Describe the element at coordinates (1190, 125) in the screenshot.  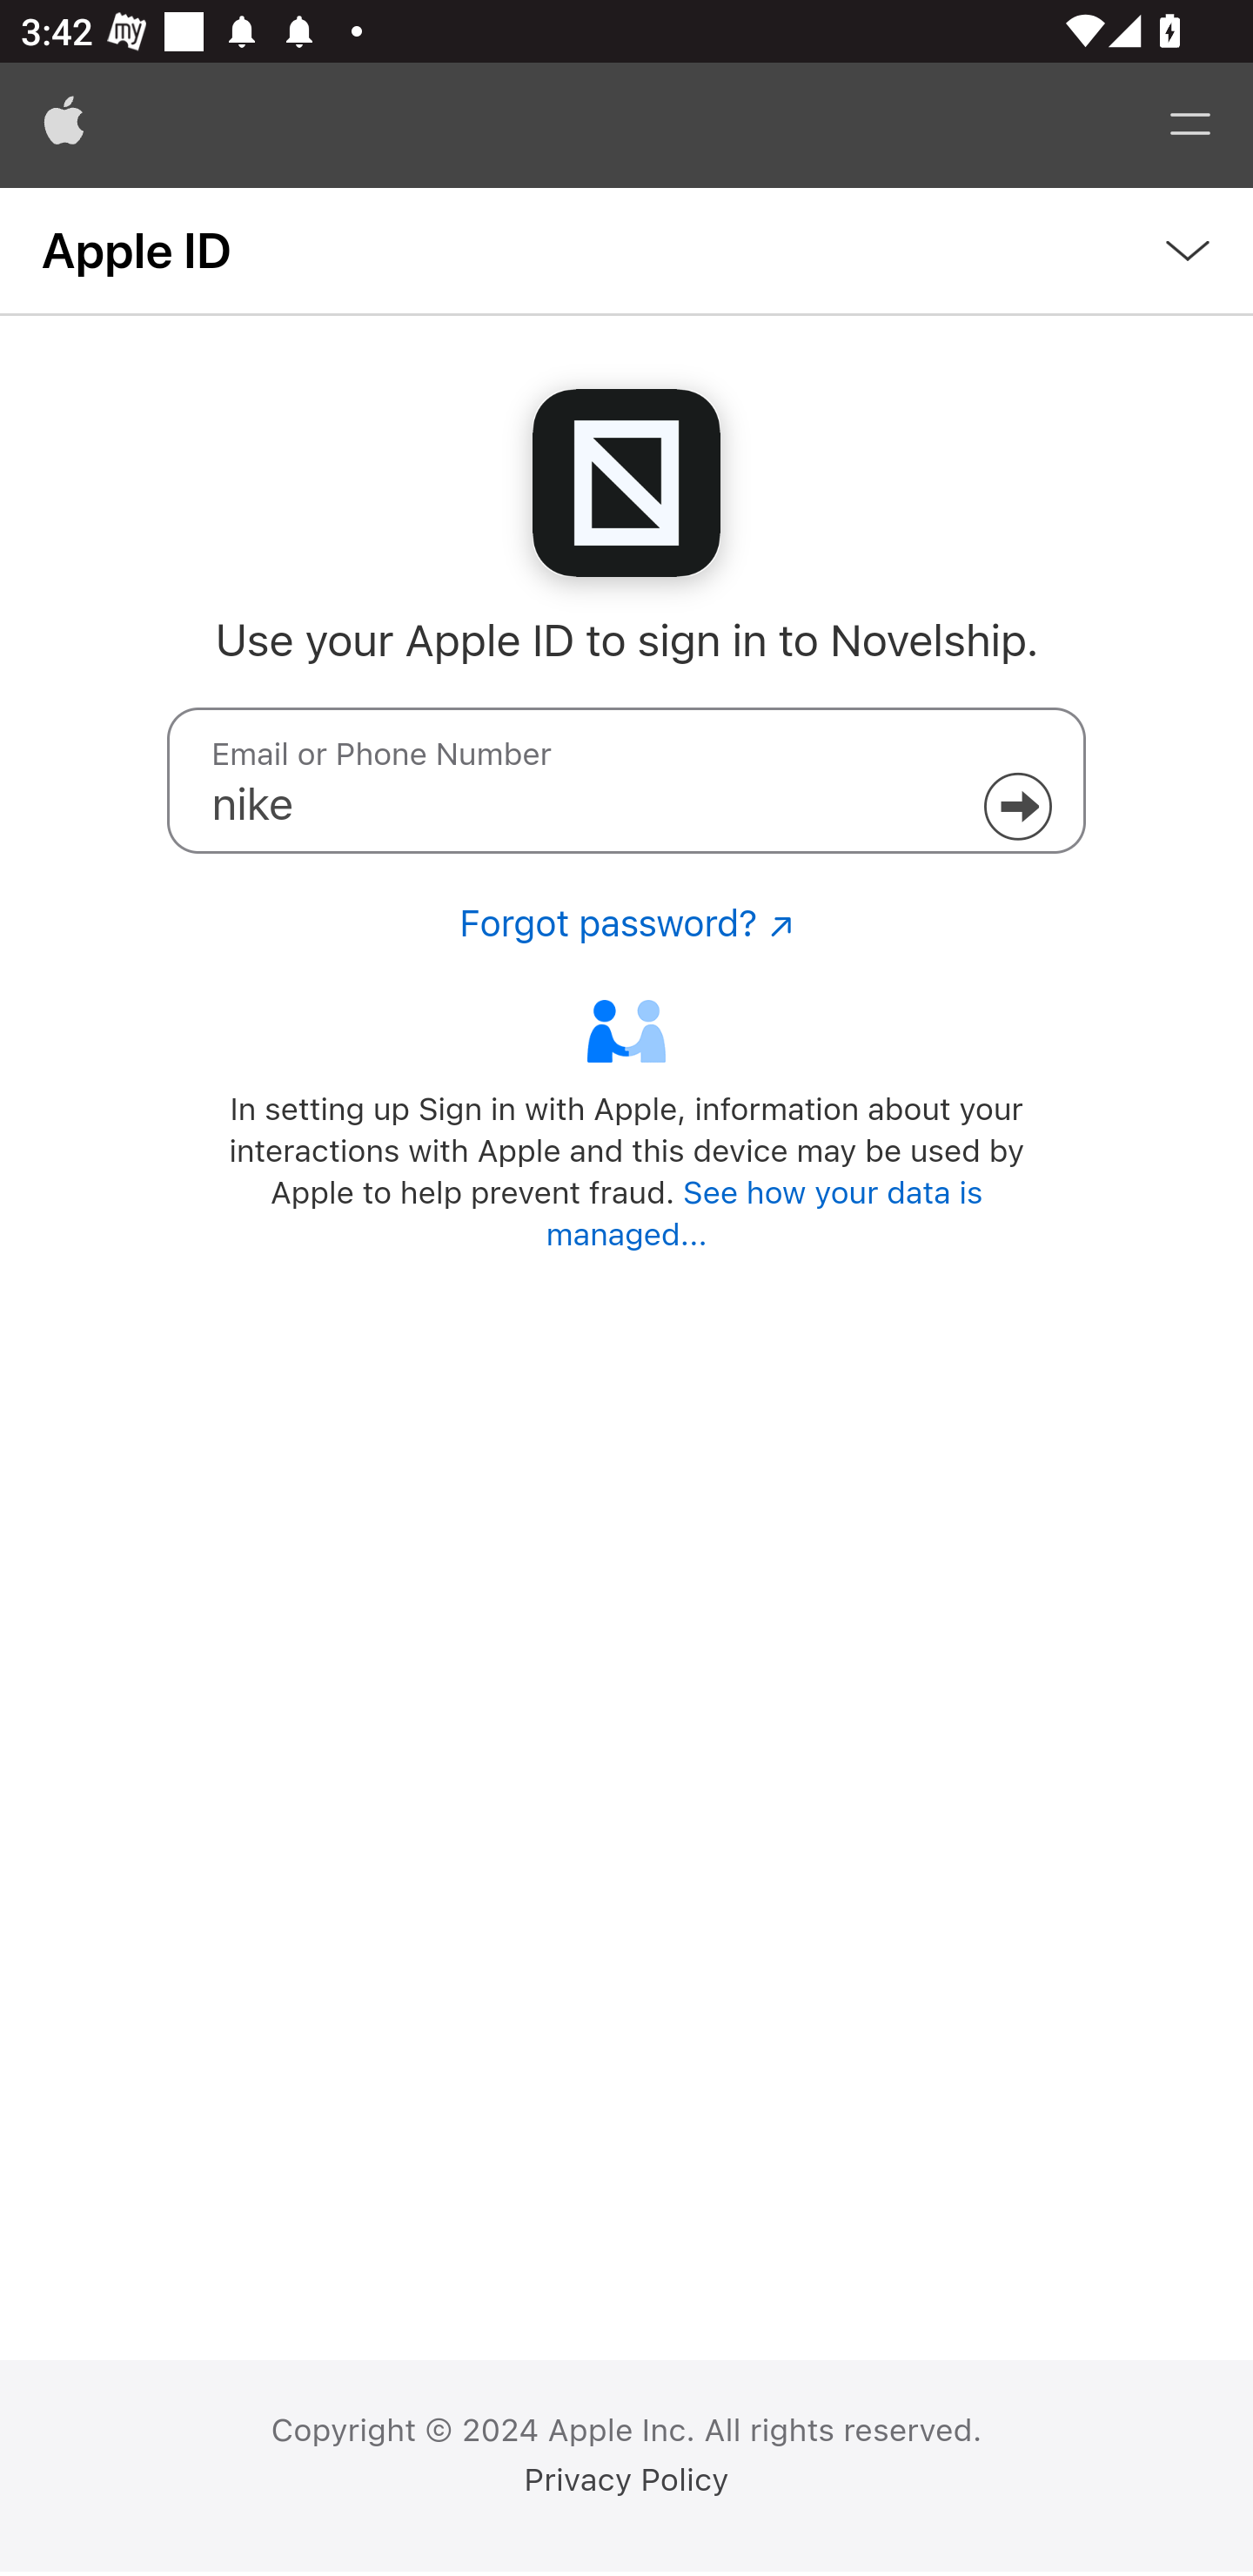
I see `Menu` at that location.